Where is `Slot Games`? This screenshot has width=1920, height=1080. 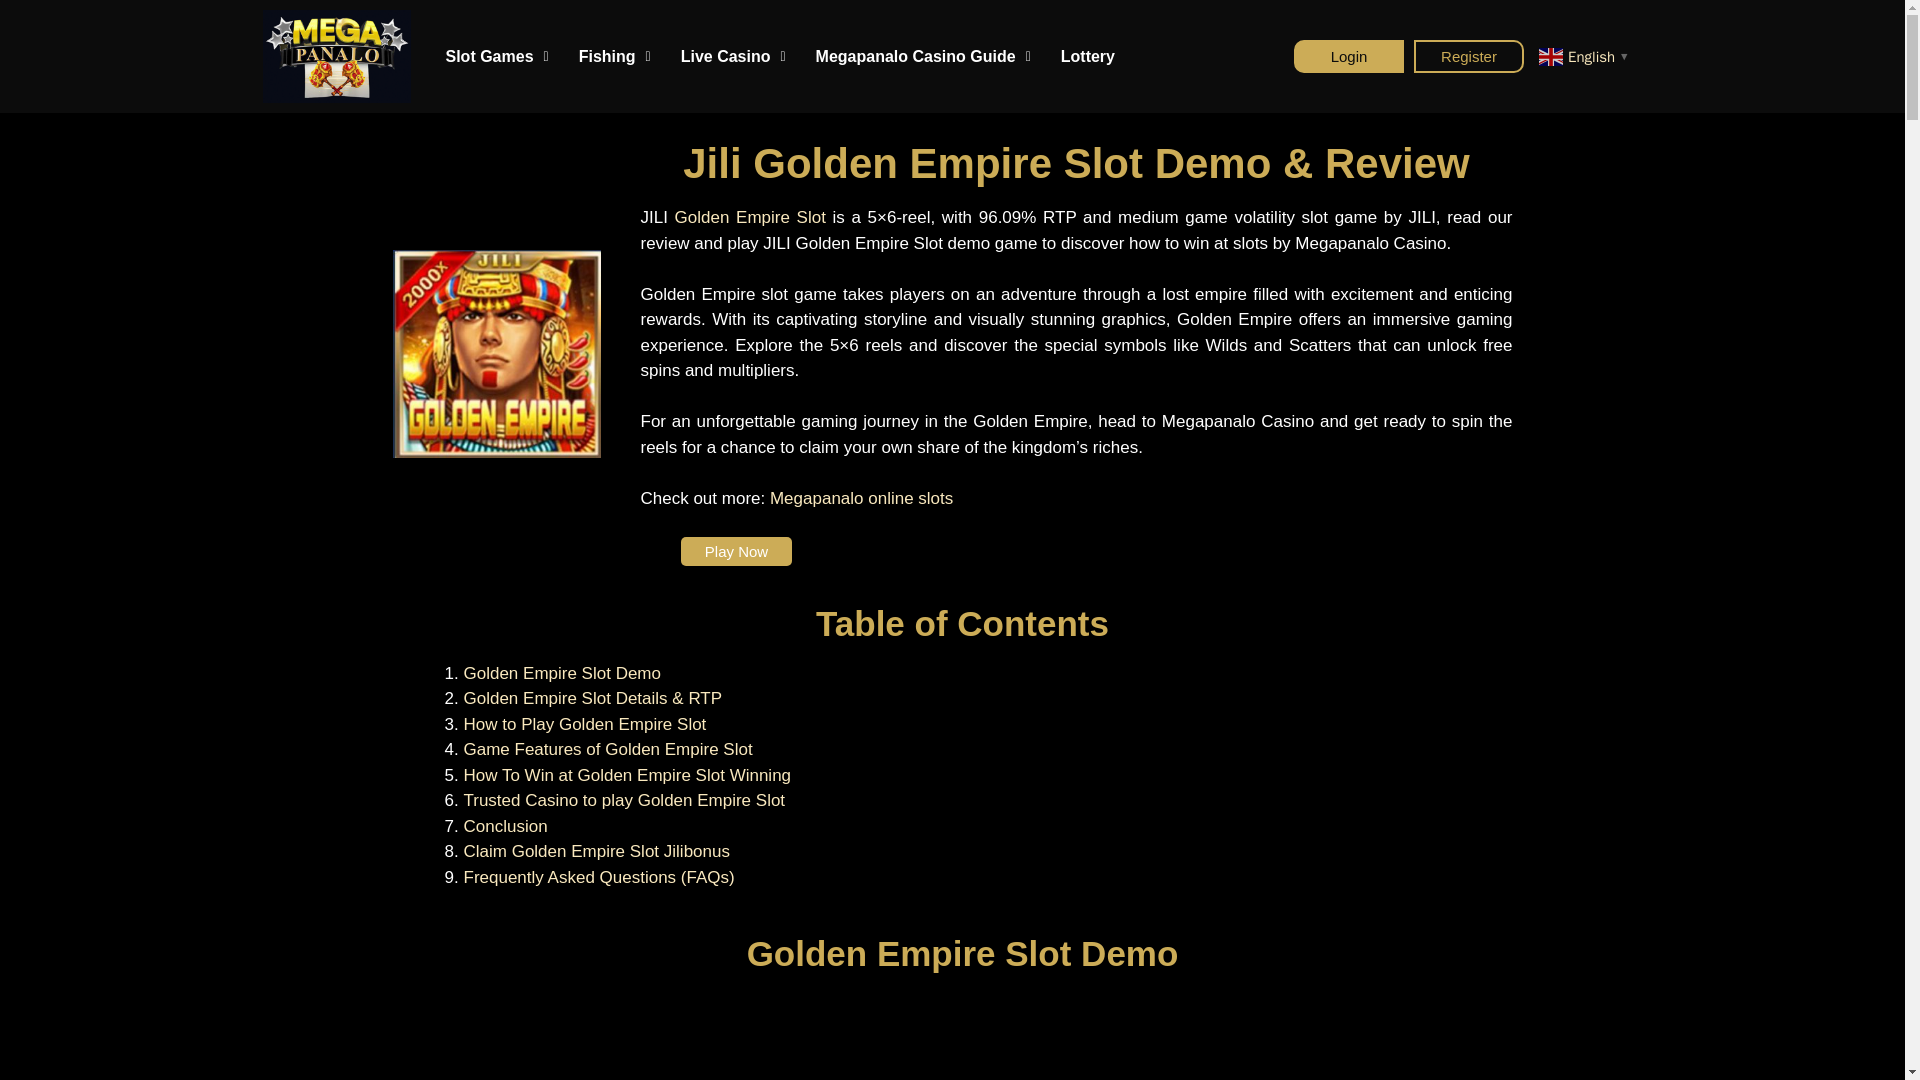 Slot Games is located at coordinates (496, 56).